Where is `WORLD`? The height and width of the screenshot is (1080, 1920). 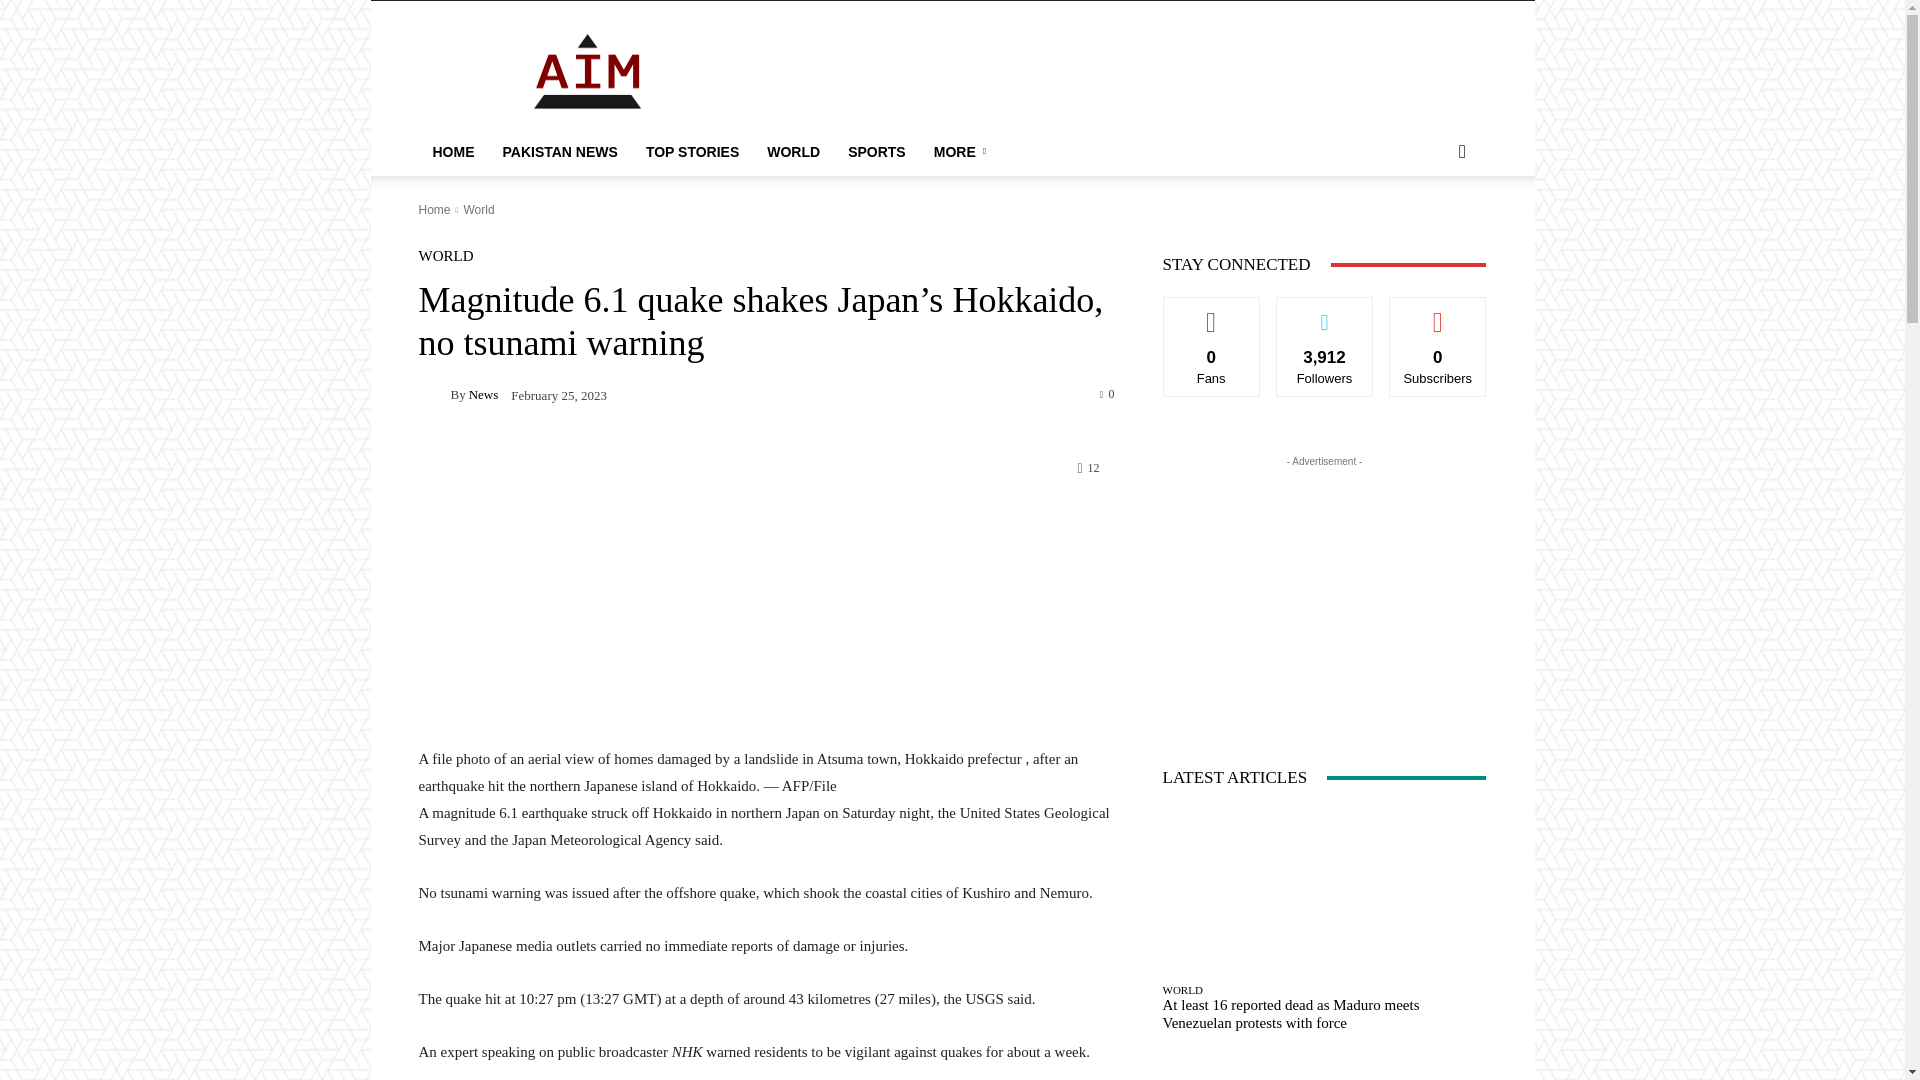 WORLD is located at coordinates (445, 256).